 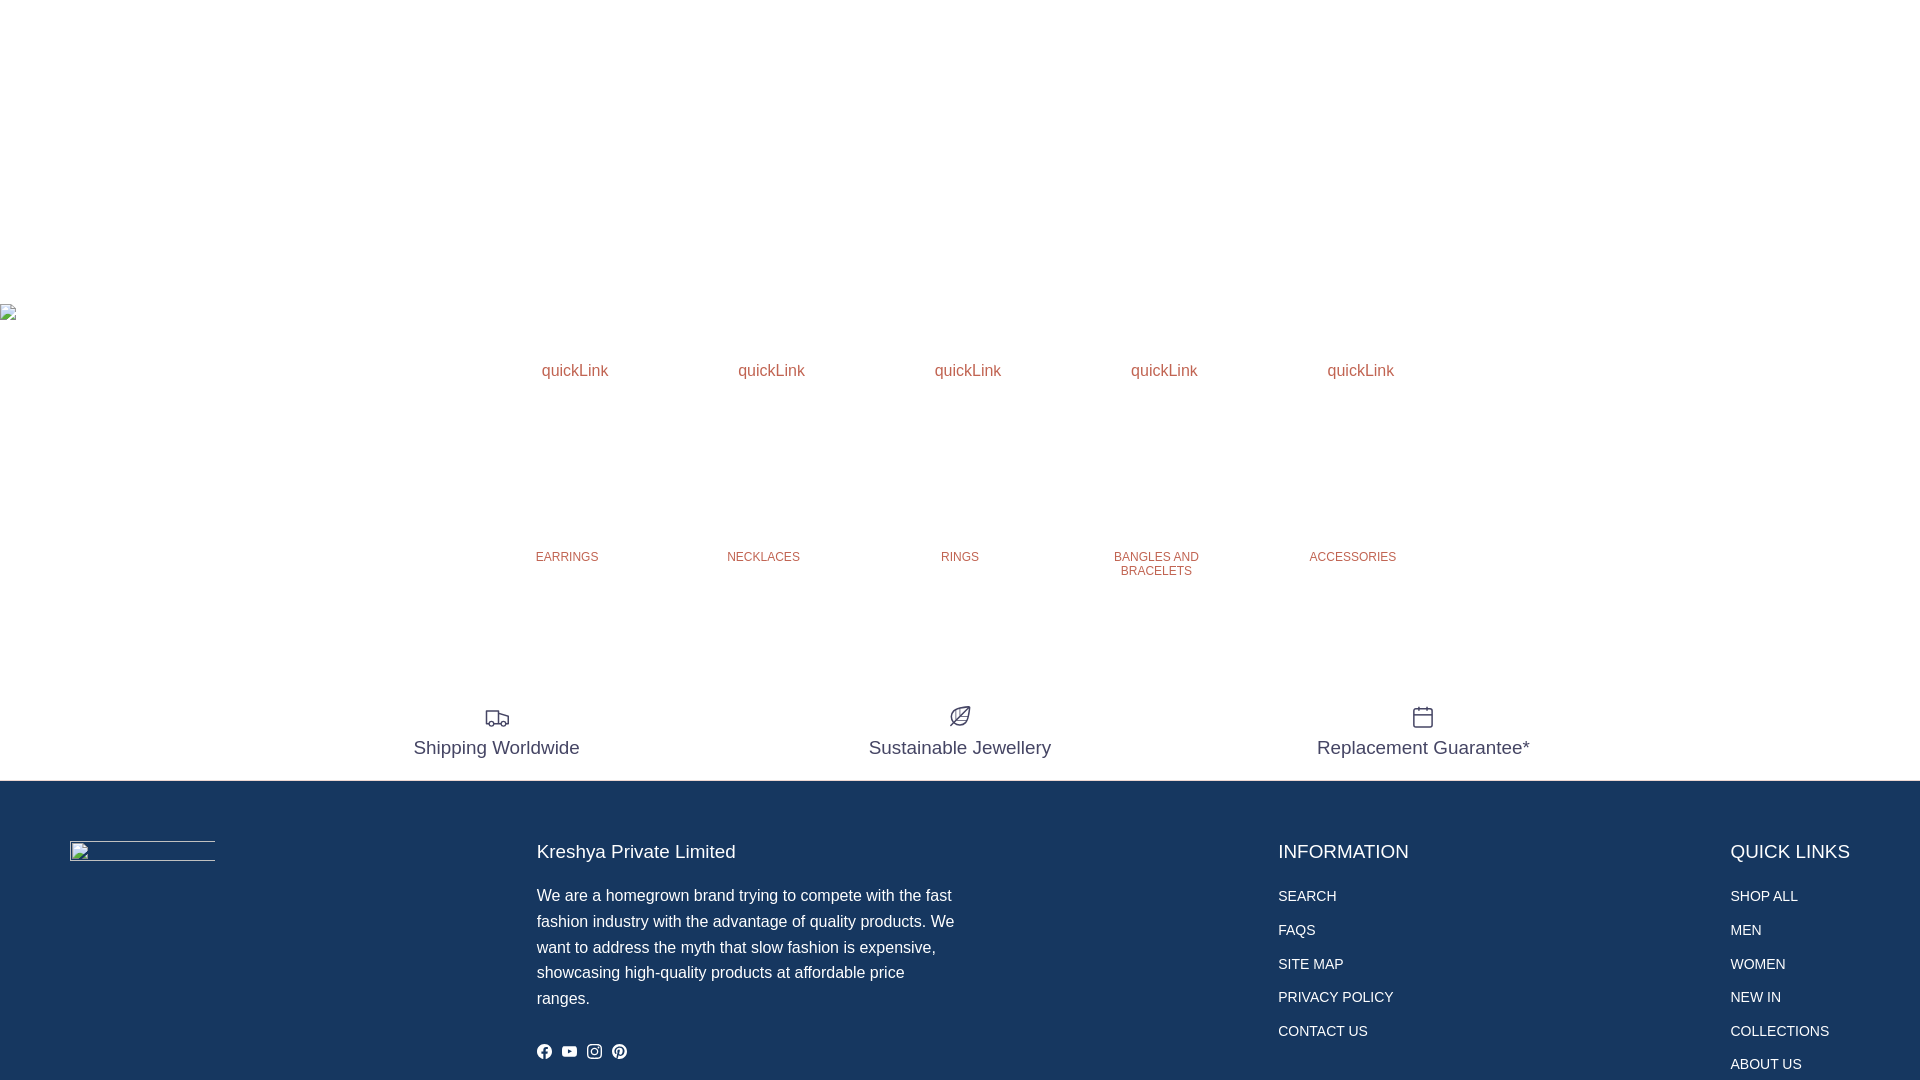 I want to click on Kreshya on Facebook, so click(x=544, y=1052).